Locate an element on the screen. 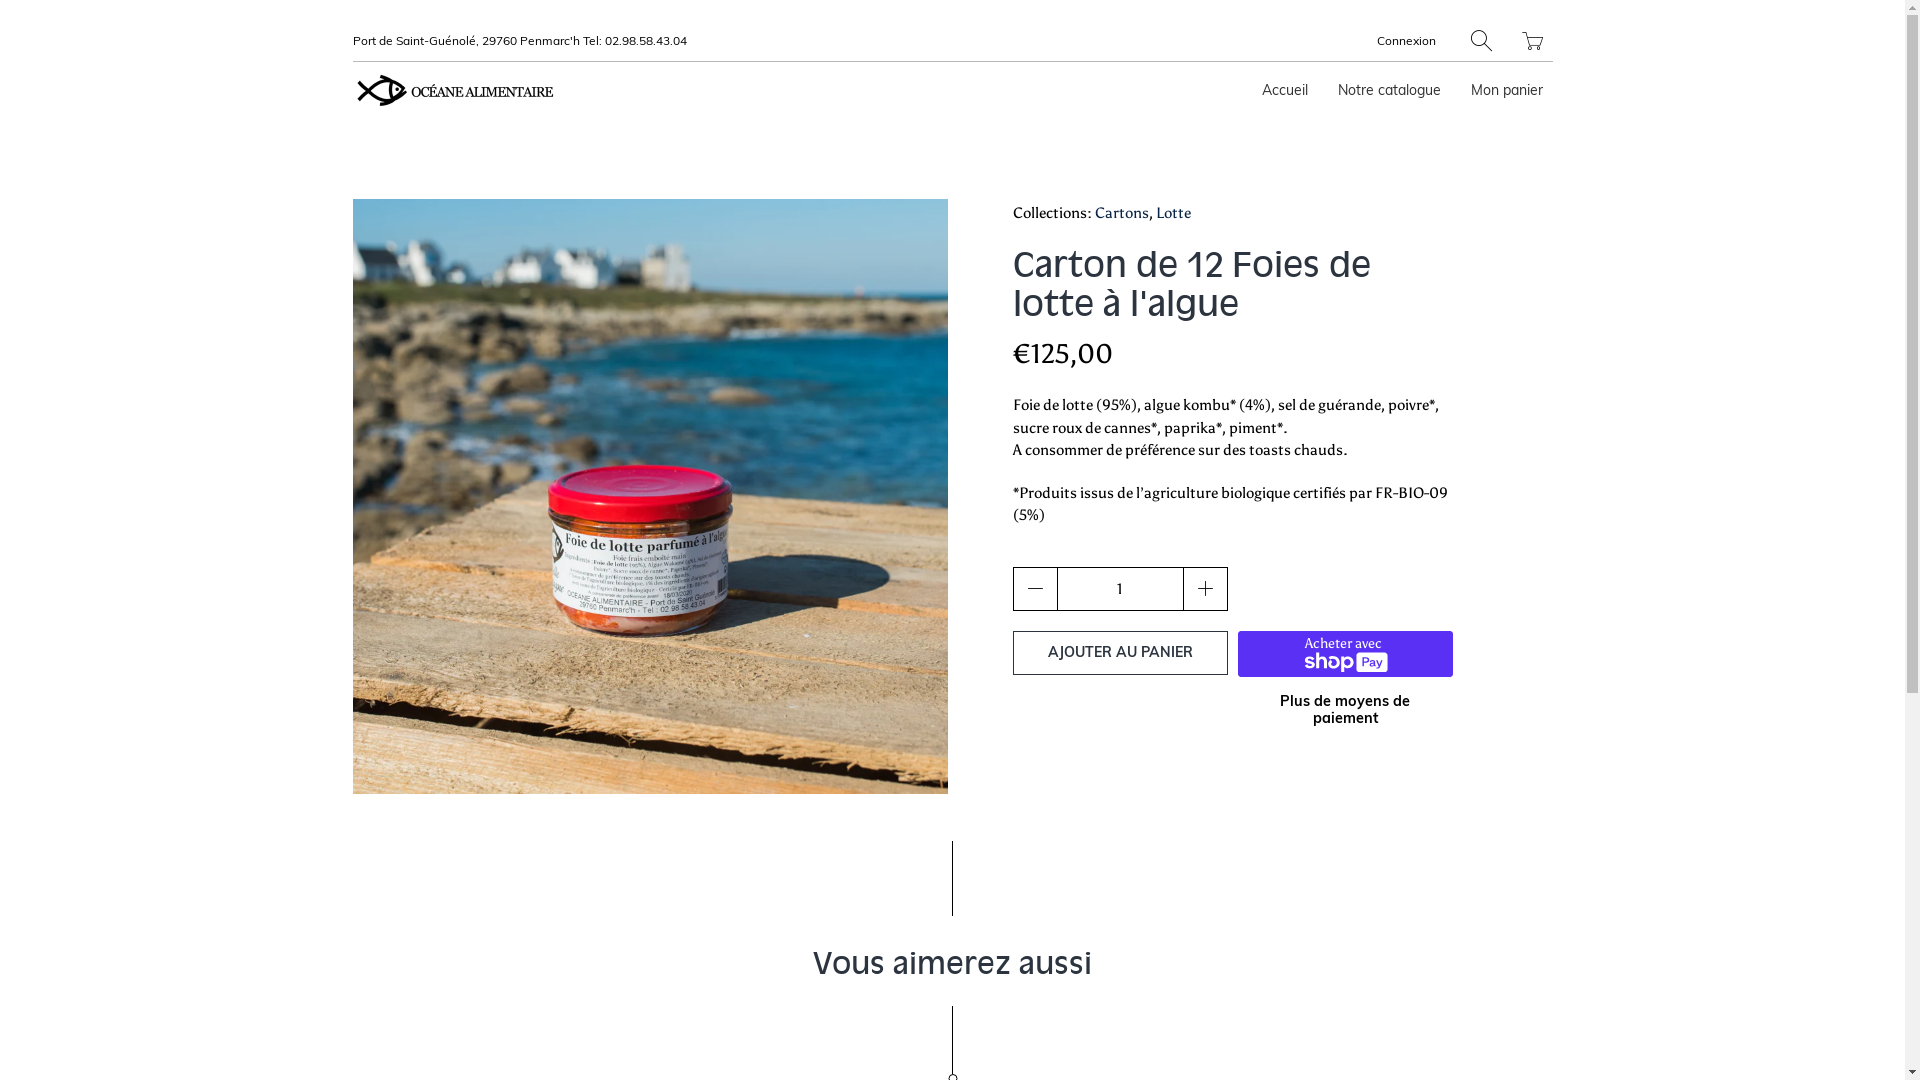 The height and width of the screenshot is (1080, 1920). Notre catalogue is located at coordinates (1390, 90).